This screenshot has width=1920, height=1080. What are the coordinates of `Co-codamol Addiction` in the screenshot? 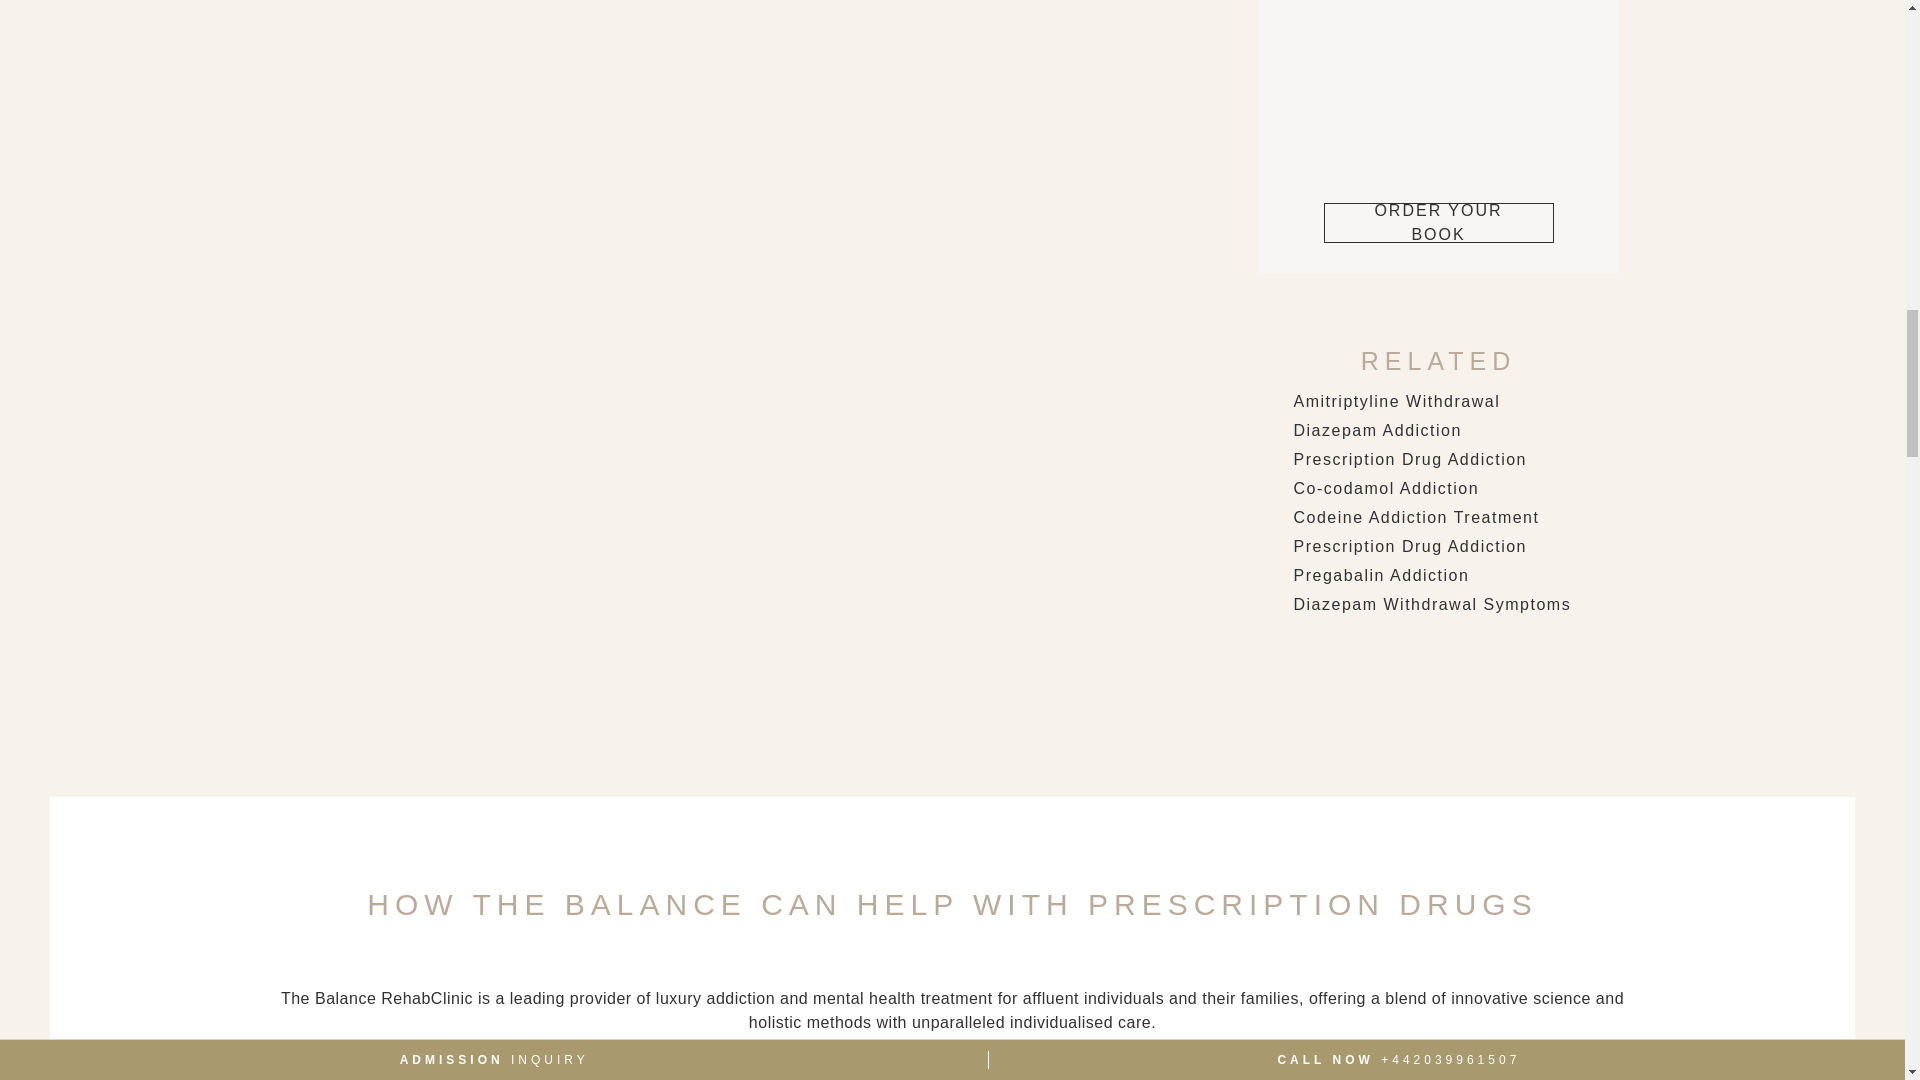 It's located at (1387, 488).